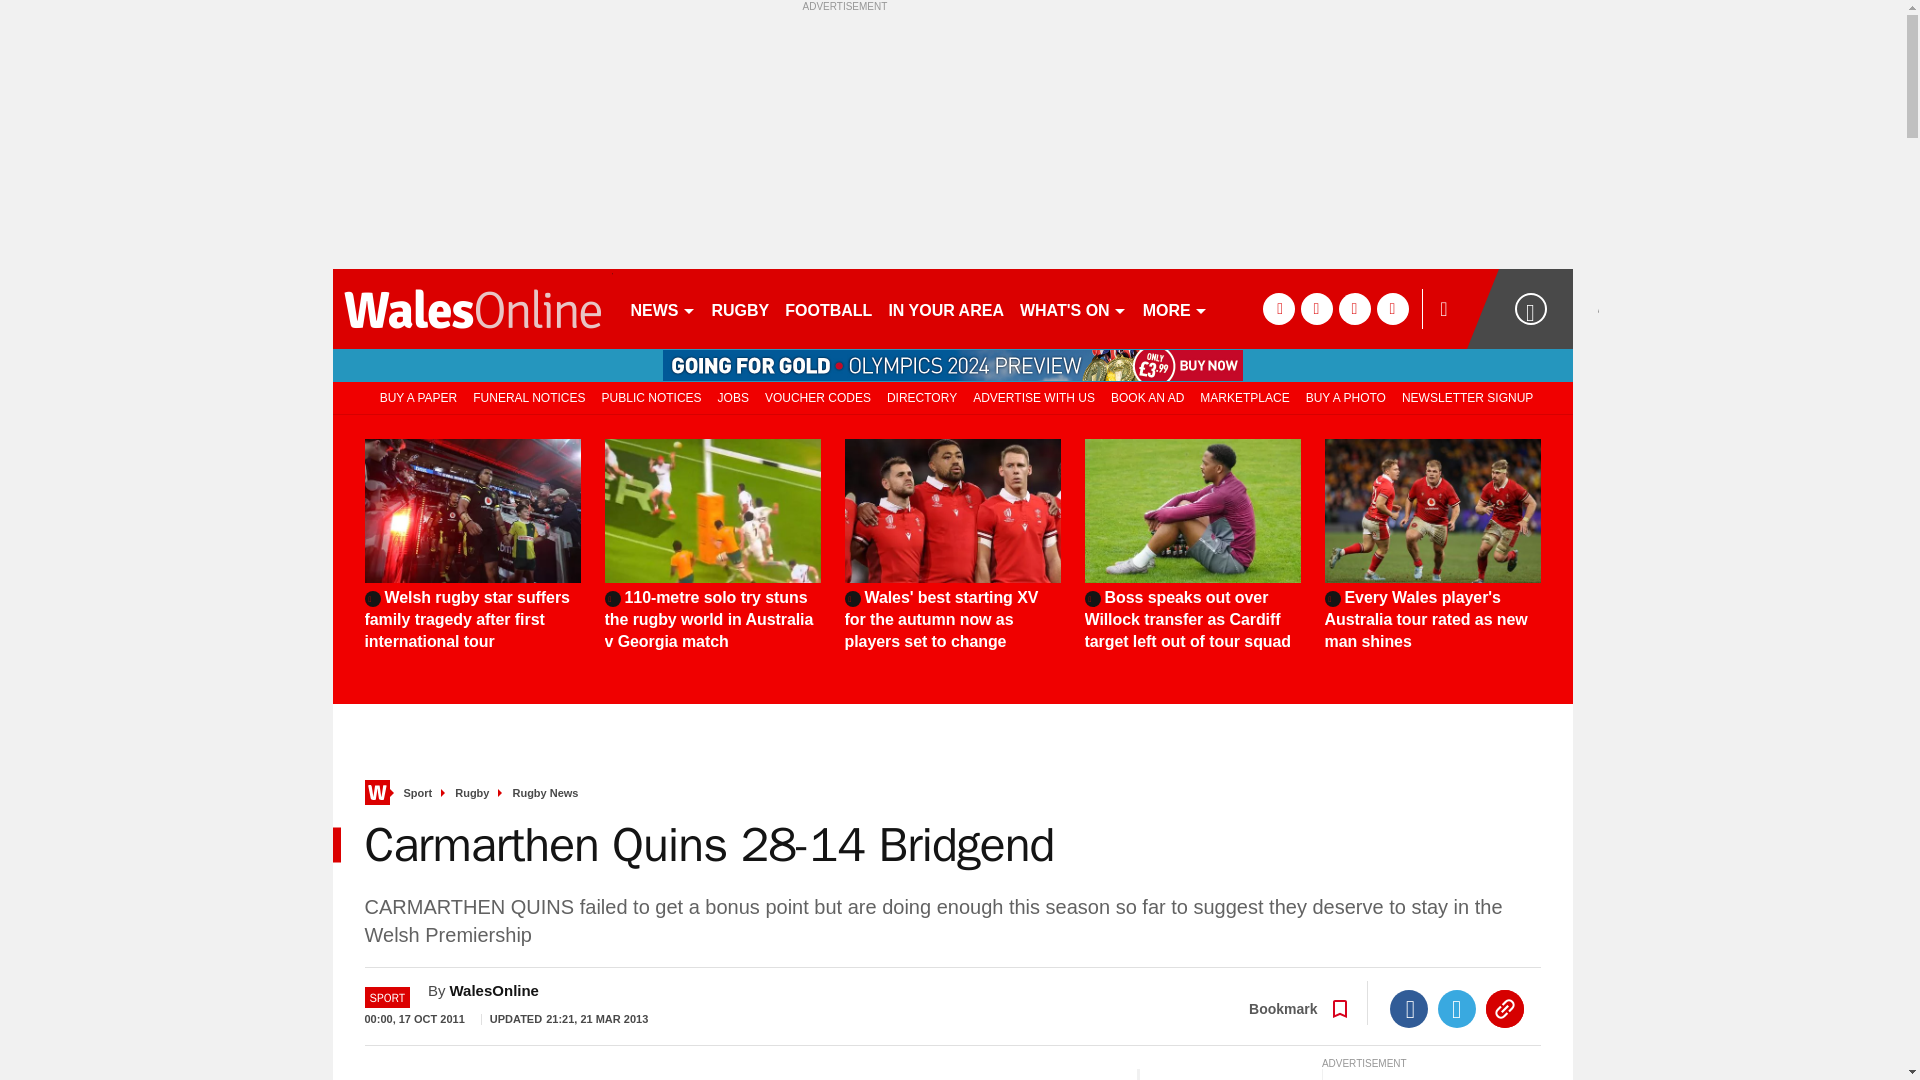 This screenshot has width=1920, height=1080. I want to click on facebook, so click(1278, 308).